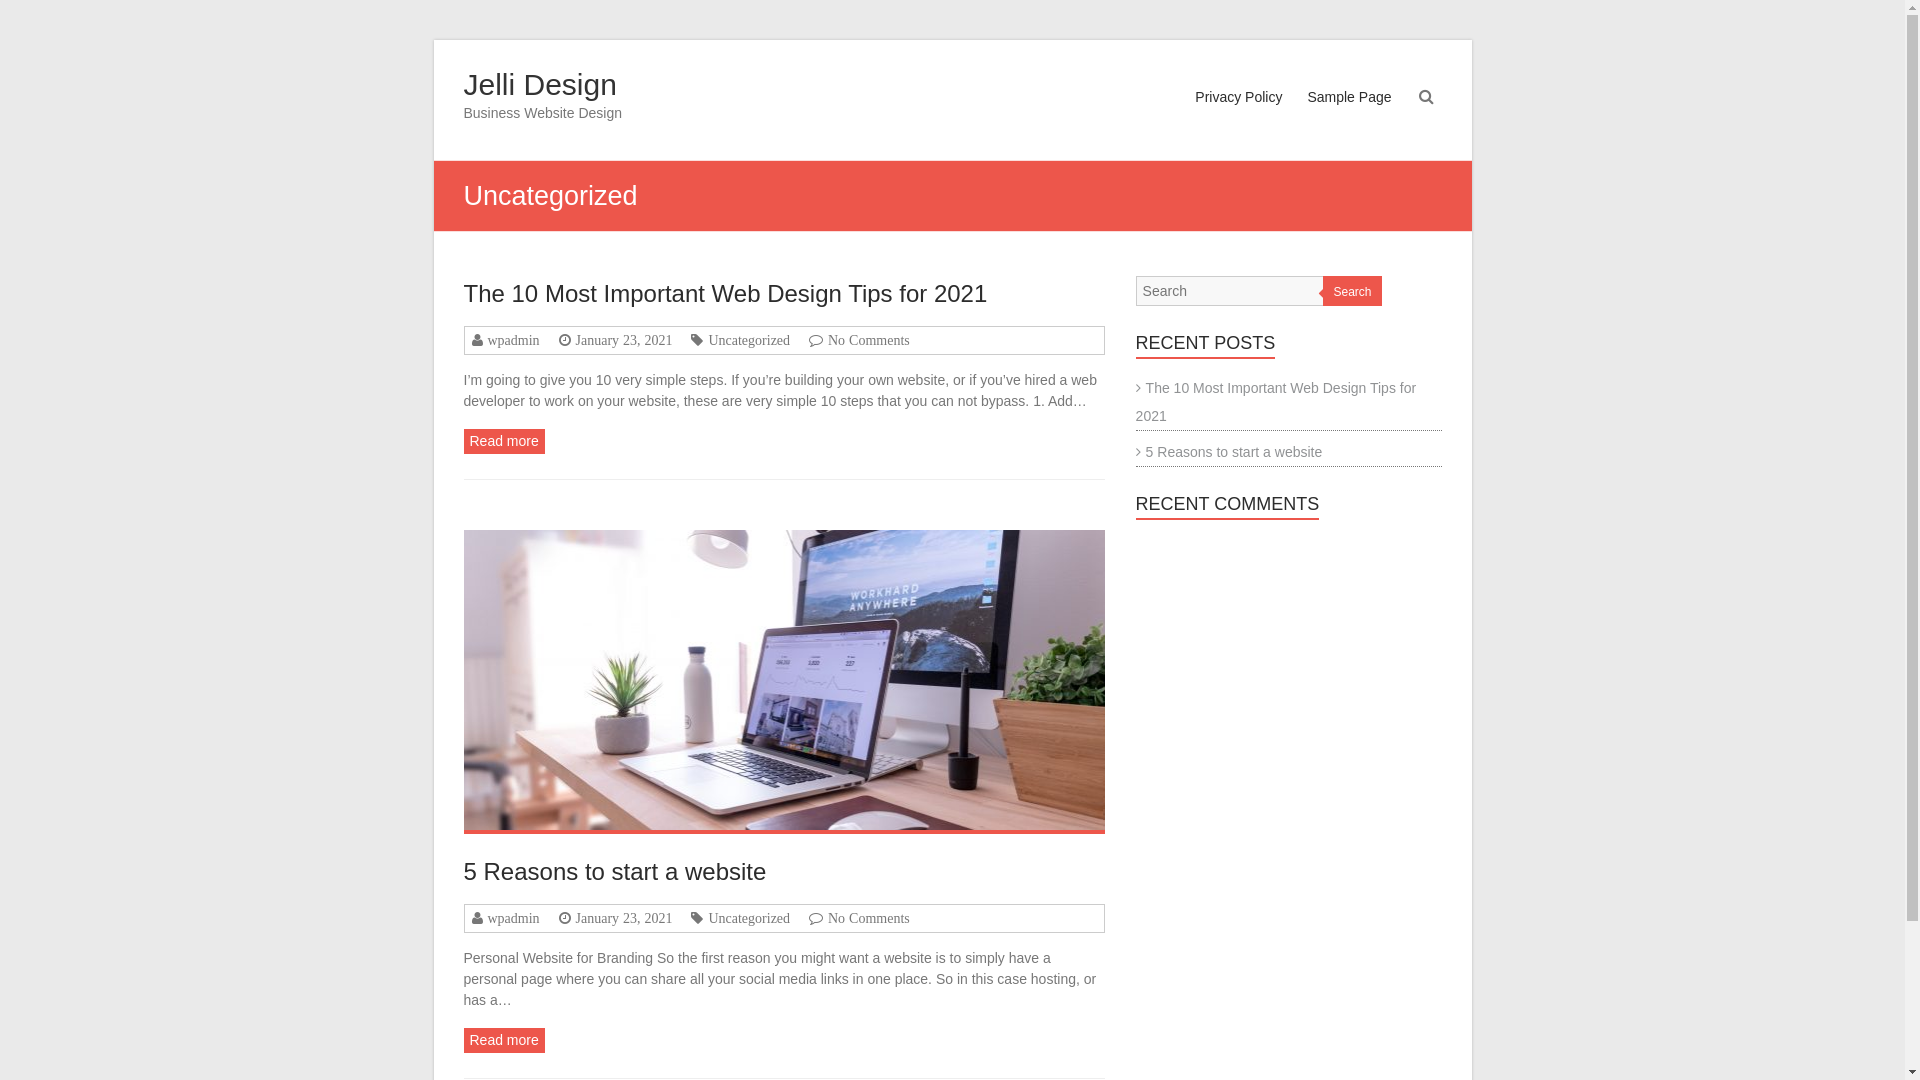 The width and height of the screenshot is (1920, 1080). I want to click on Uncategorized, so click(746, 918).